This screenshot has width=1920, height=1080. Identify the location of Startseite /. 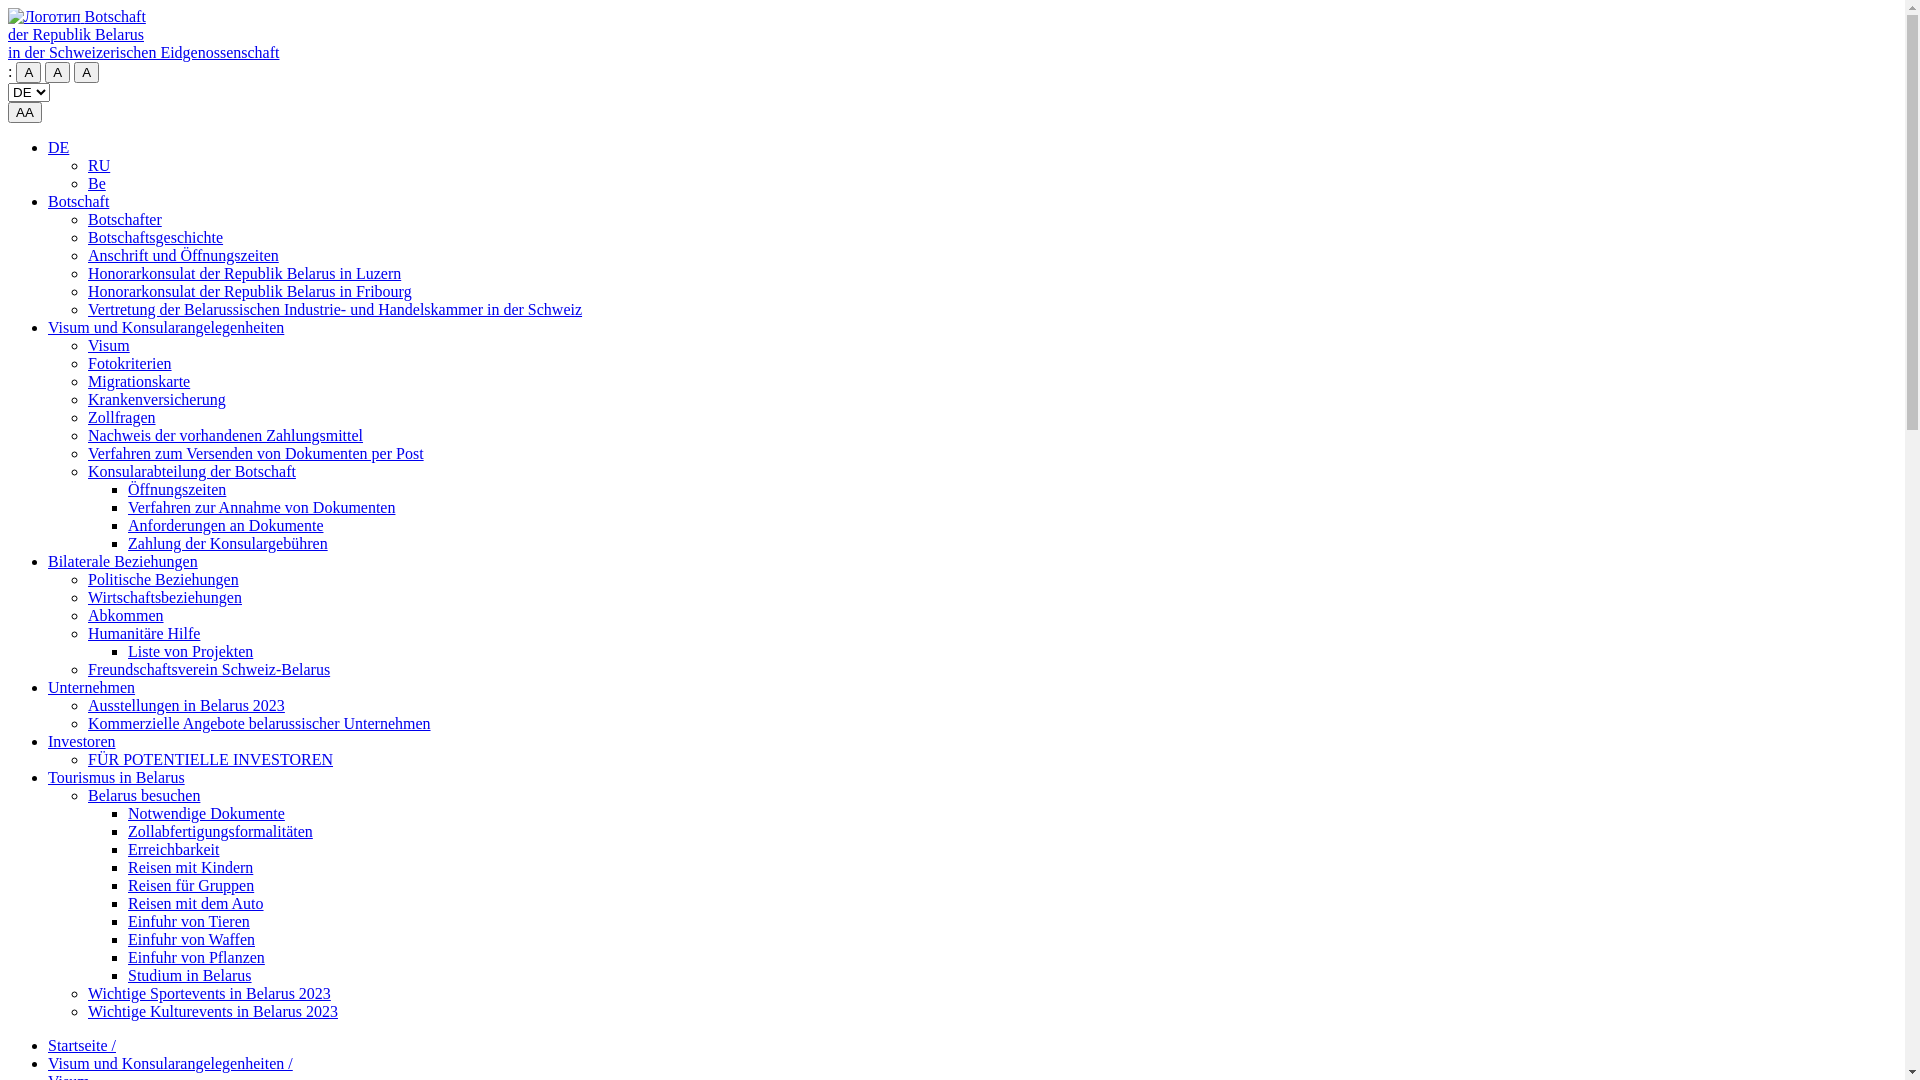
(82, 1046).